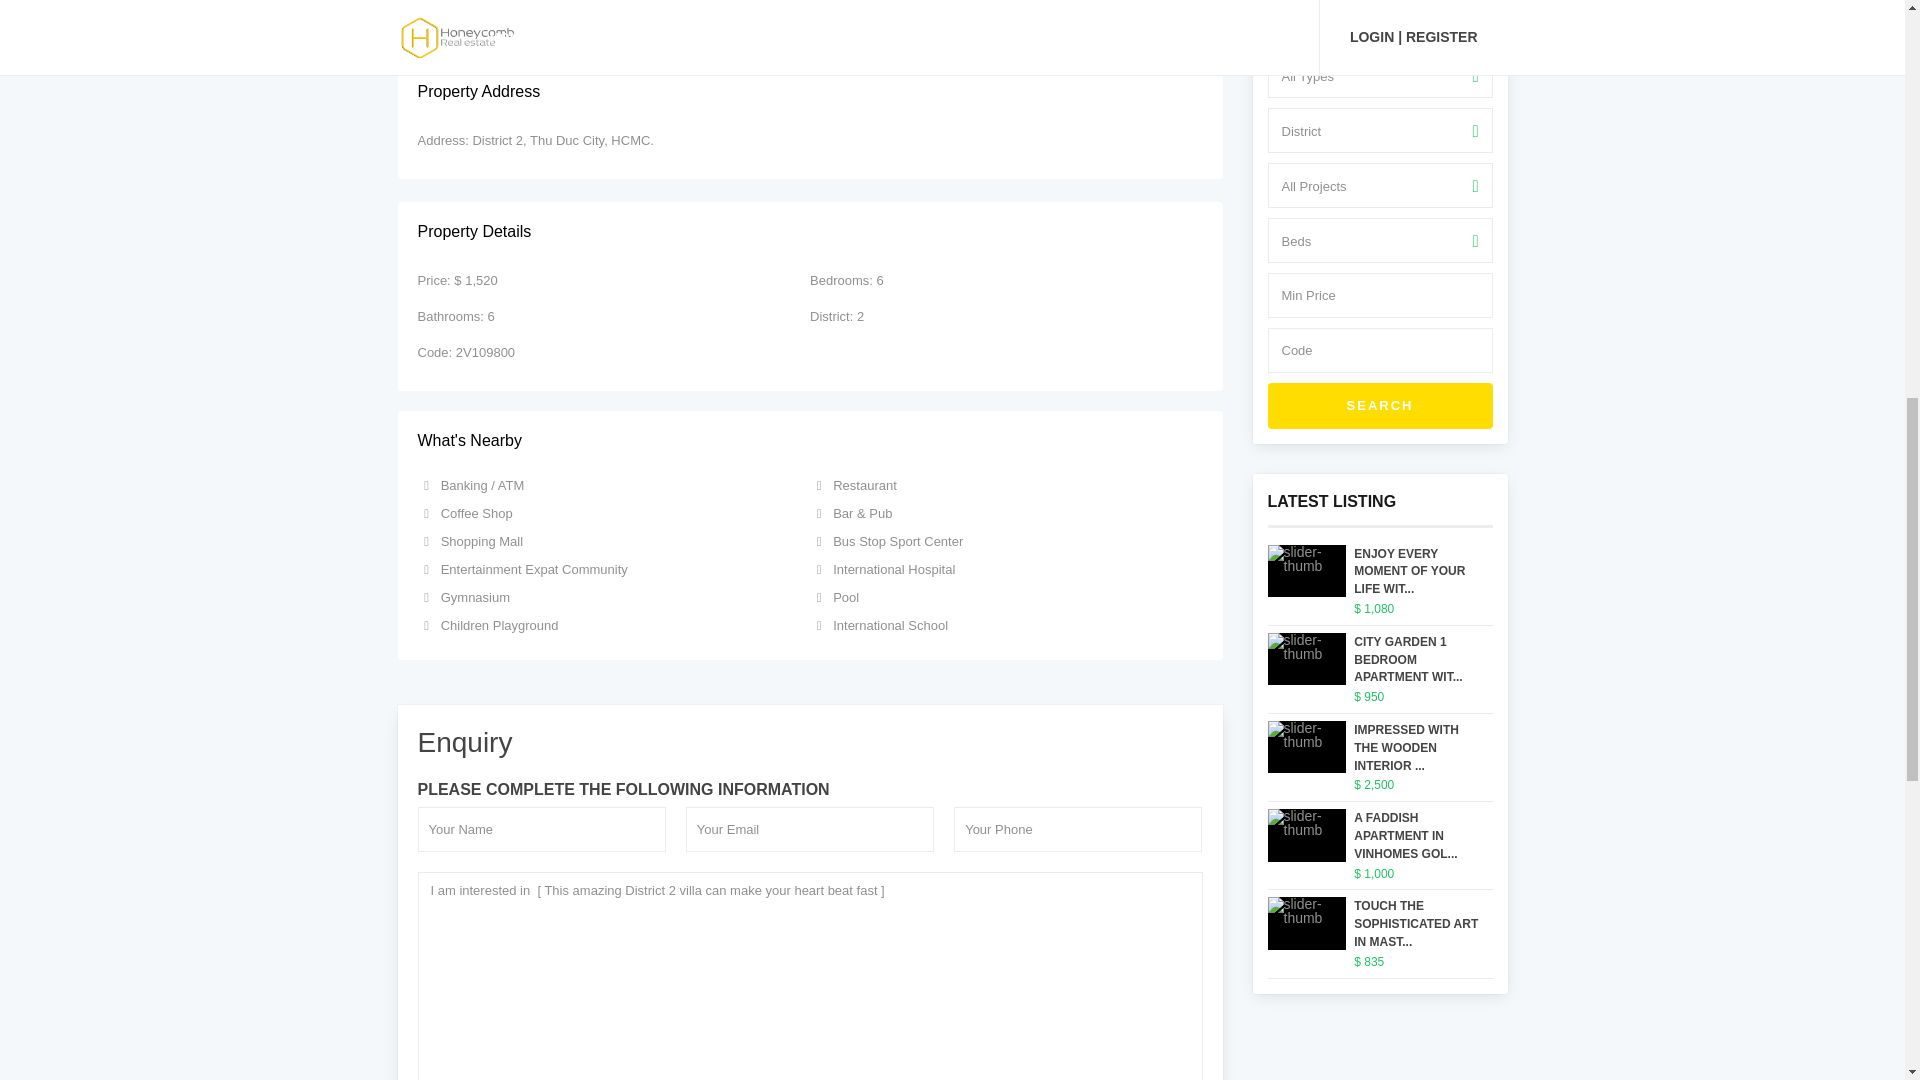 The width and height of the screenshot is (1920, 1080). Describe the element at coordinates (810, 441) in the screenshot. I see `What'S Nearby` at that location.